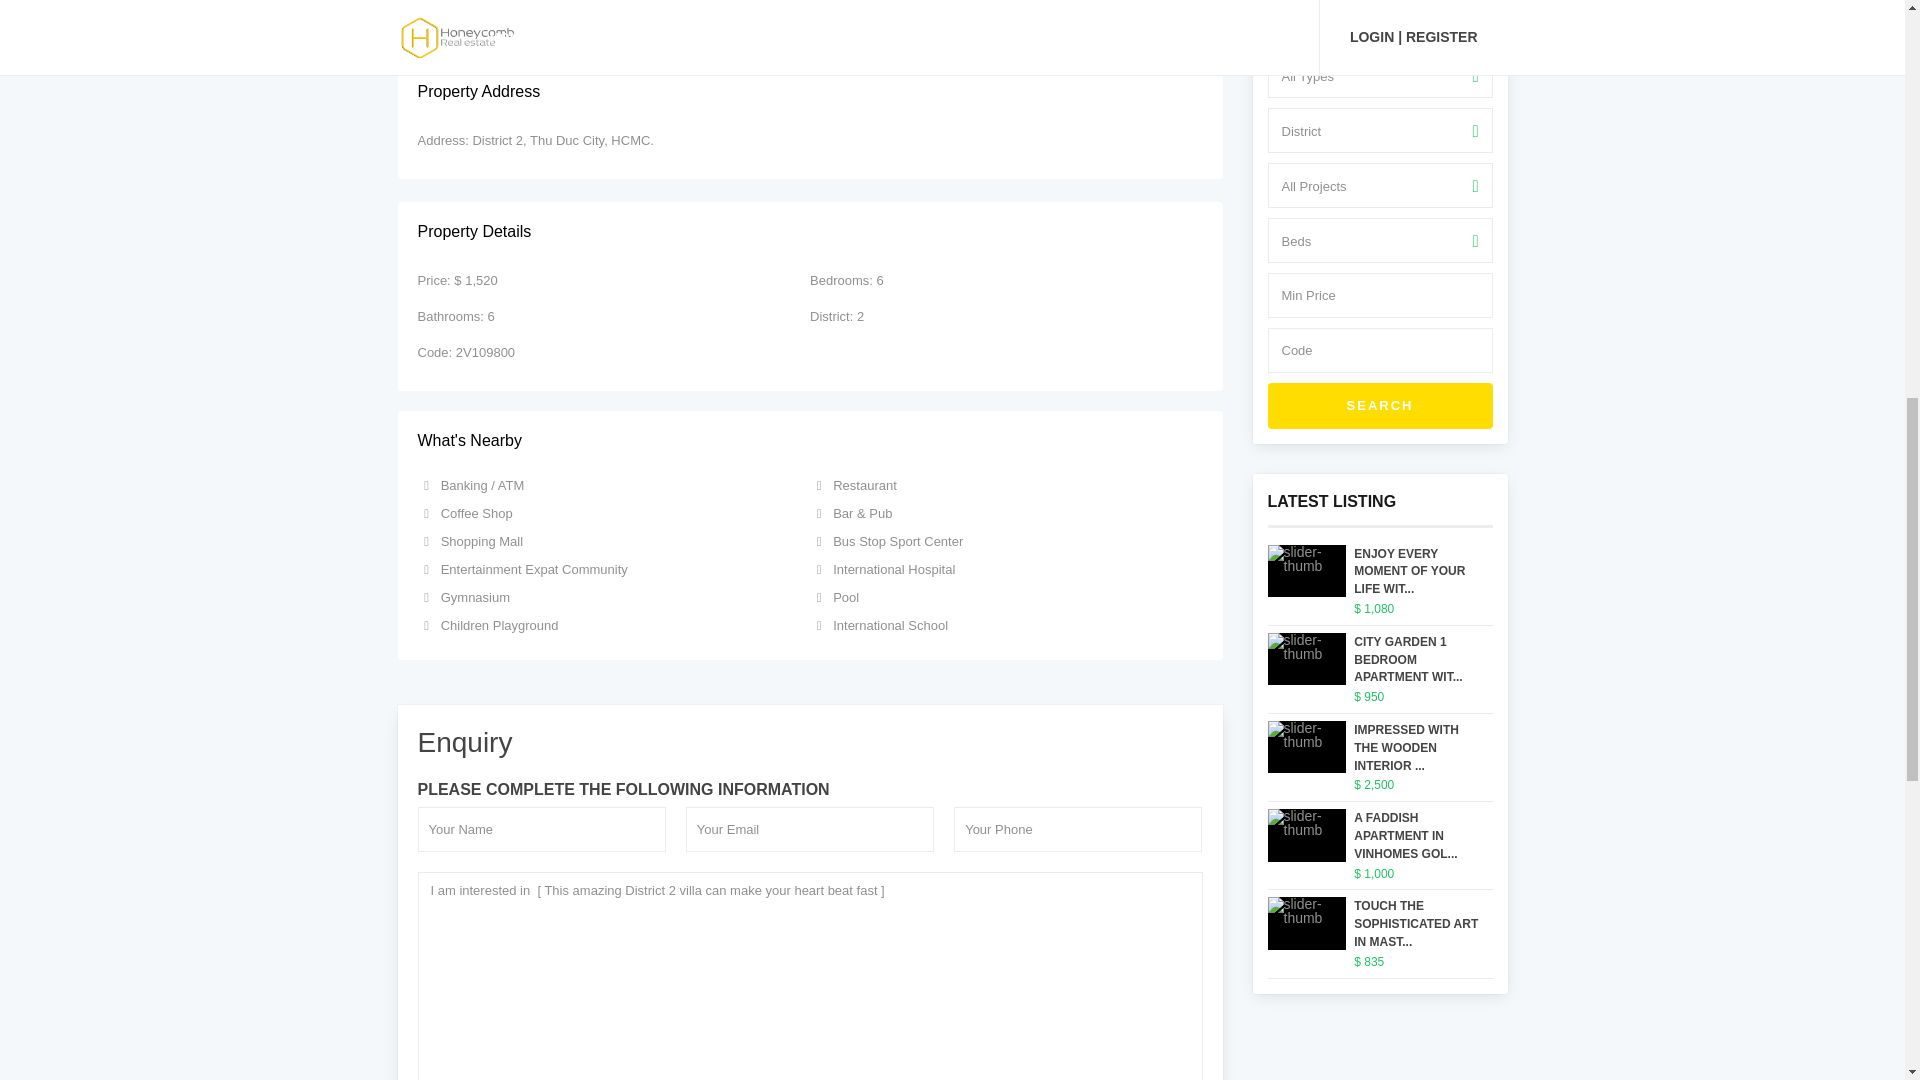 The width and height of the screenshot is (1920, 1080). Describe the element at coordinates (810, 441) in the screenshot. I see `What'S Nearby` at that location.